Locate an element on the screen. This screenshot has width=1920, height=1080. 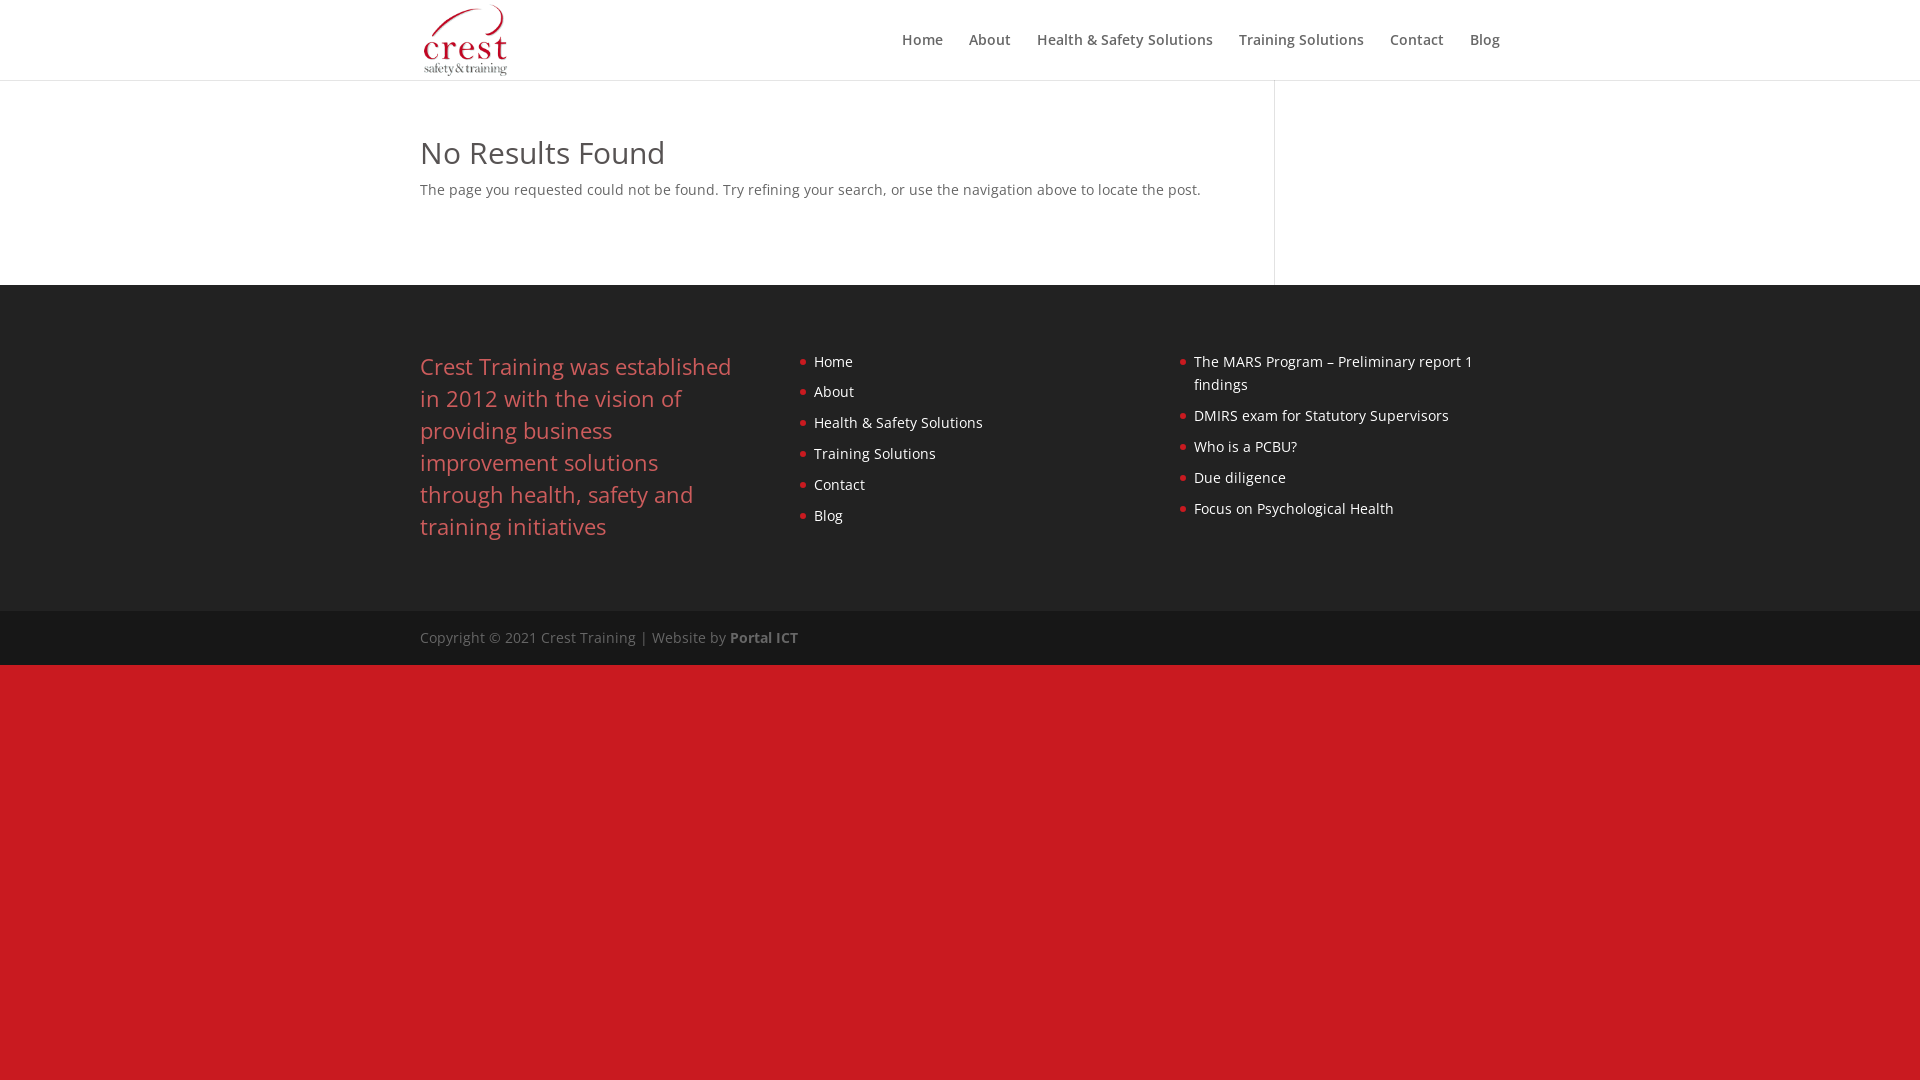
Training Solutions is located at coordinates (875, 454).